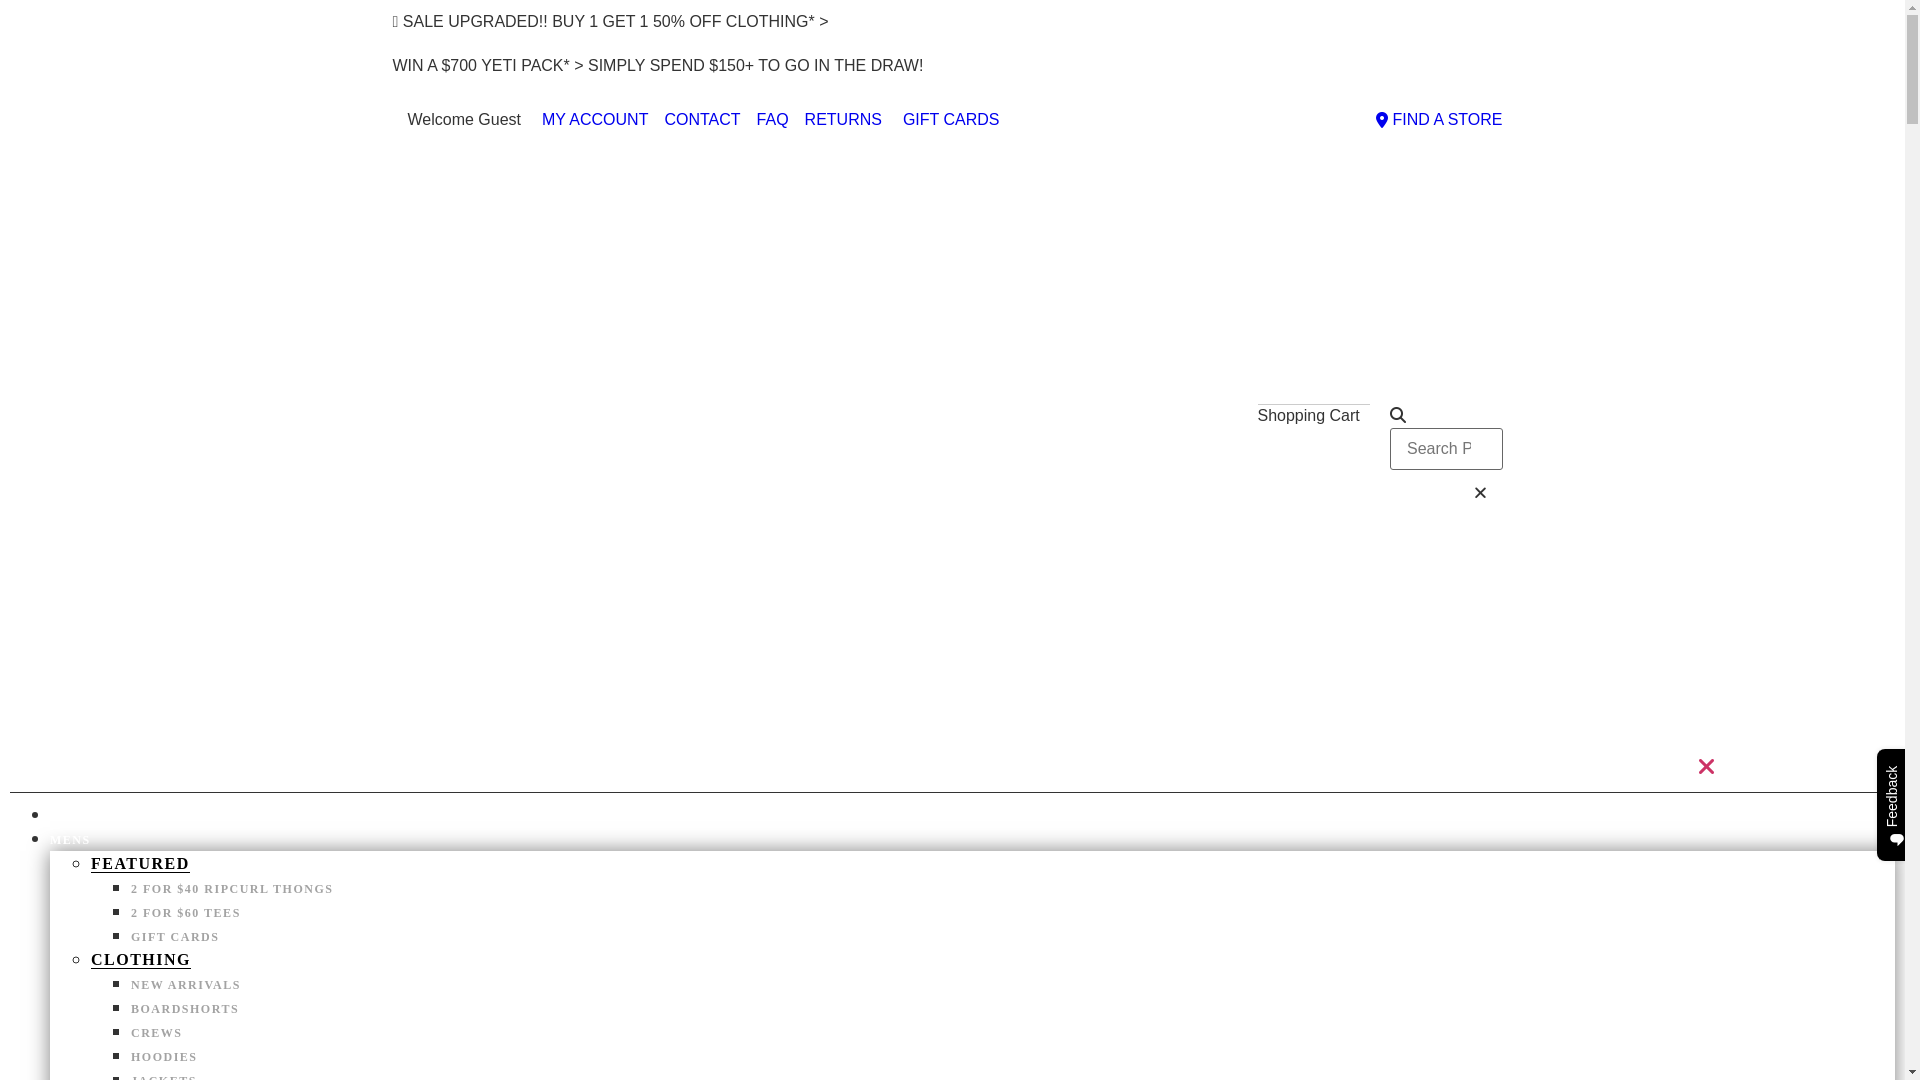 The height and width of the screenshot is (1080, 1920). I want to click on NEW ARRIVALS, so click(186, 985).